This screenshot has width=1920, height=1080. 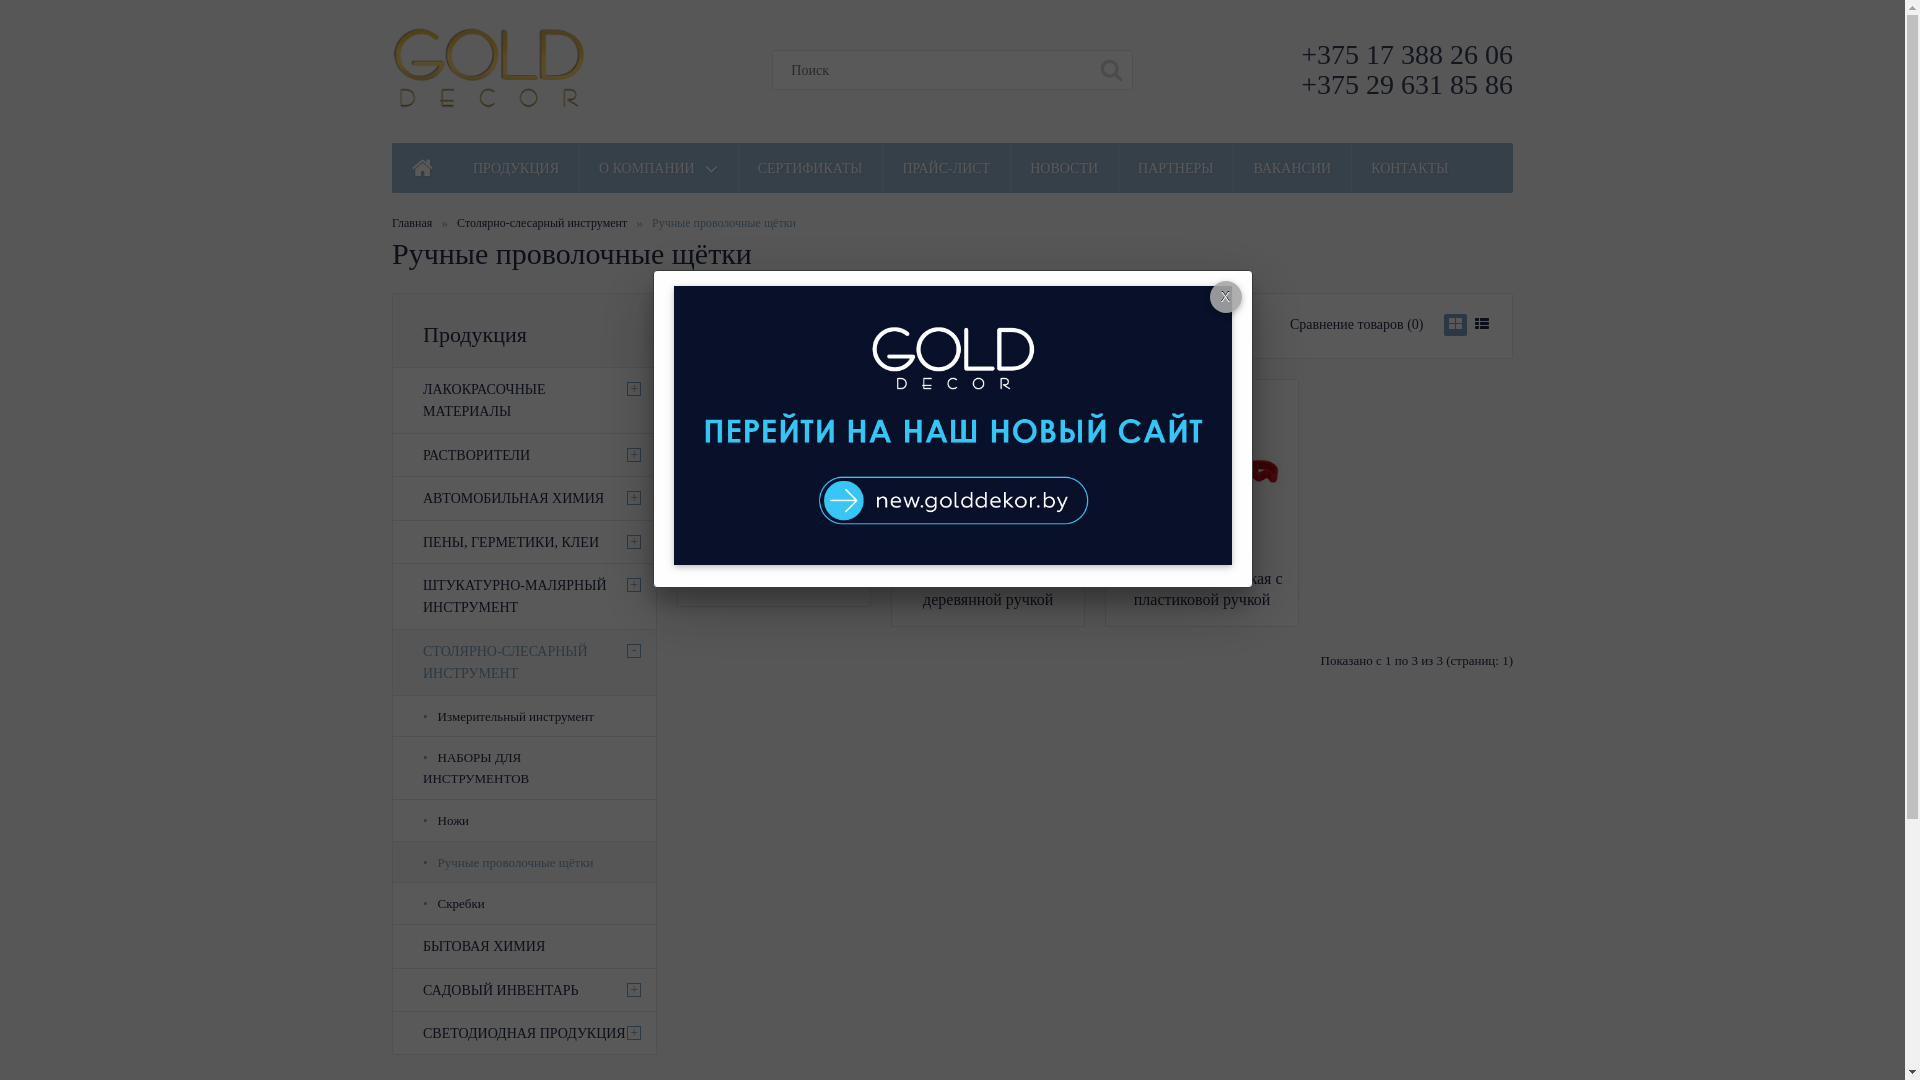 I want to click on Grid, so click(x=1456, y=325).